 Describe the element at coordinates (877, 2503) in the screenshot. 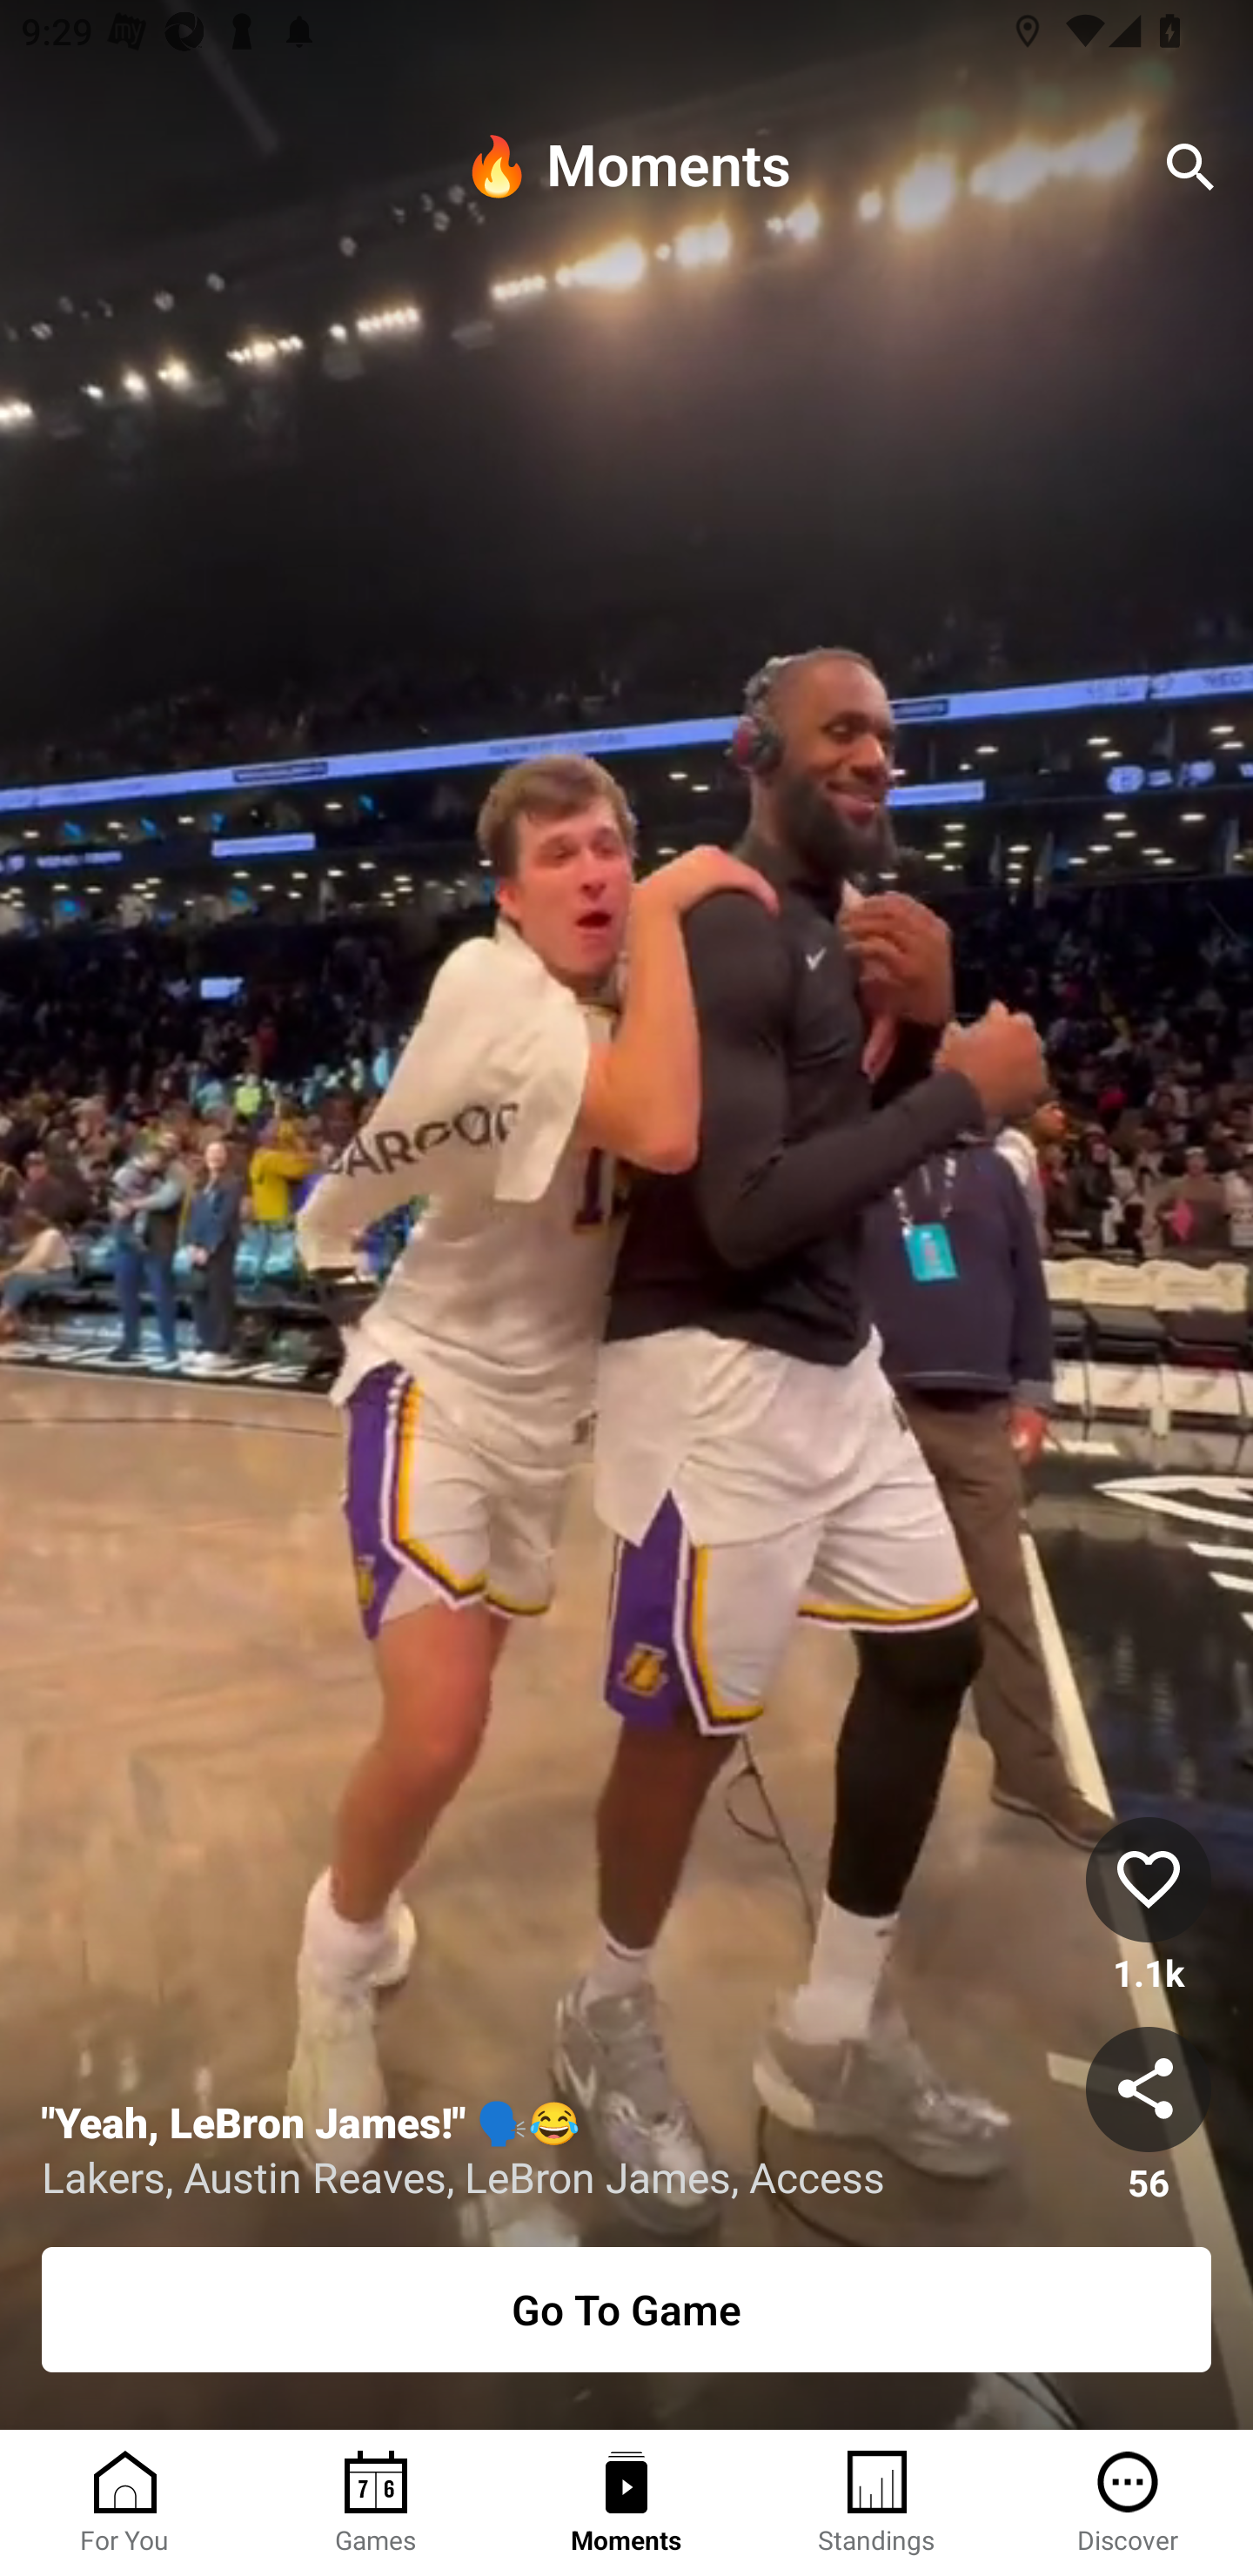

I see `Standings` at that location.